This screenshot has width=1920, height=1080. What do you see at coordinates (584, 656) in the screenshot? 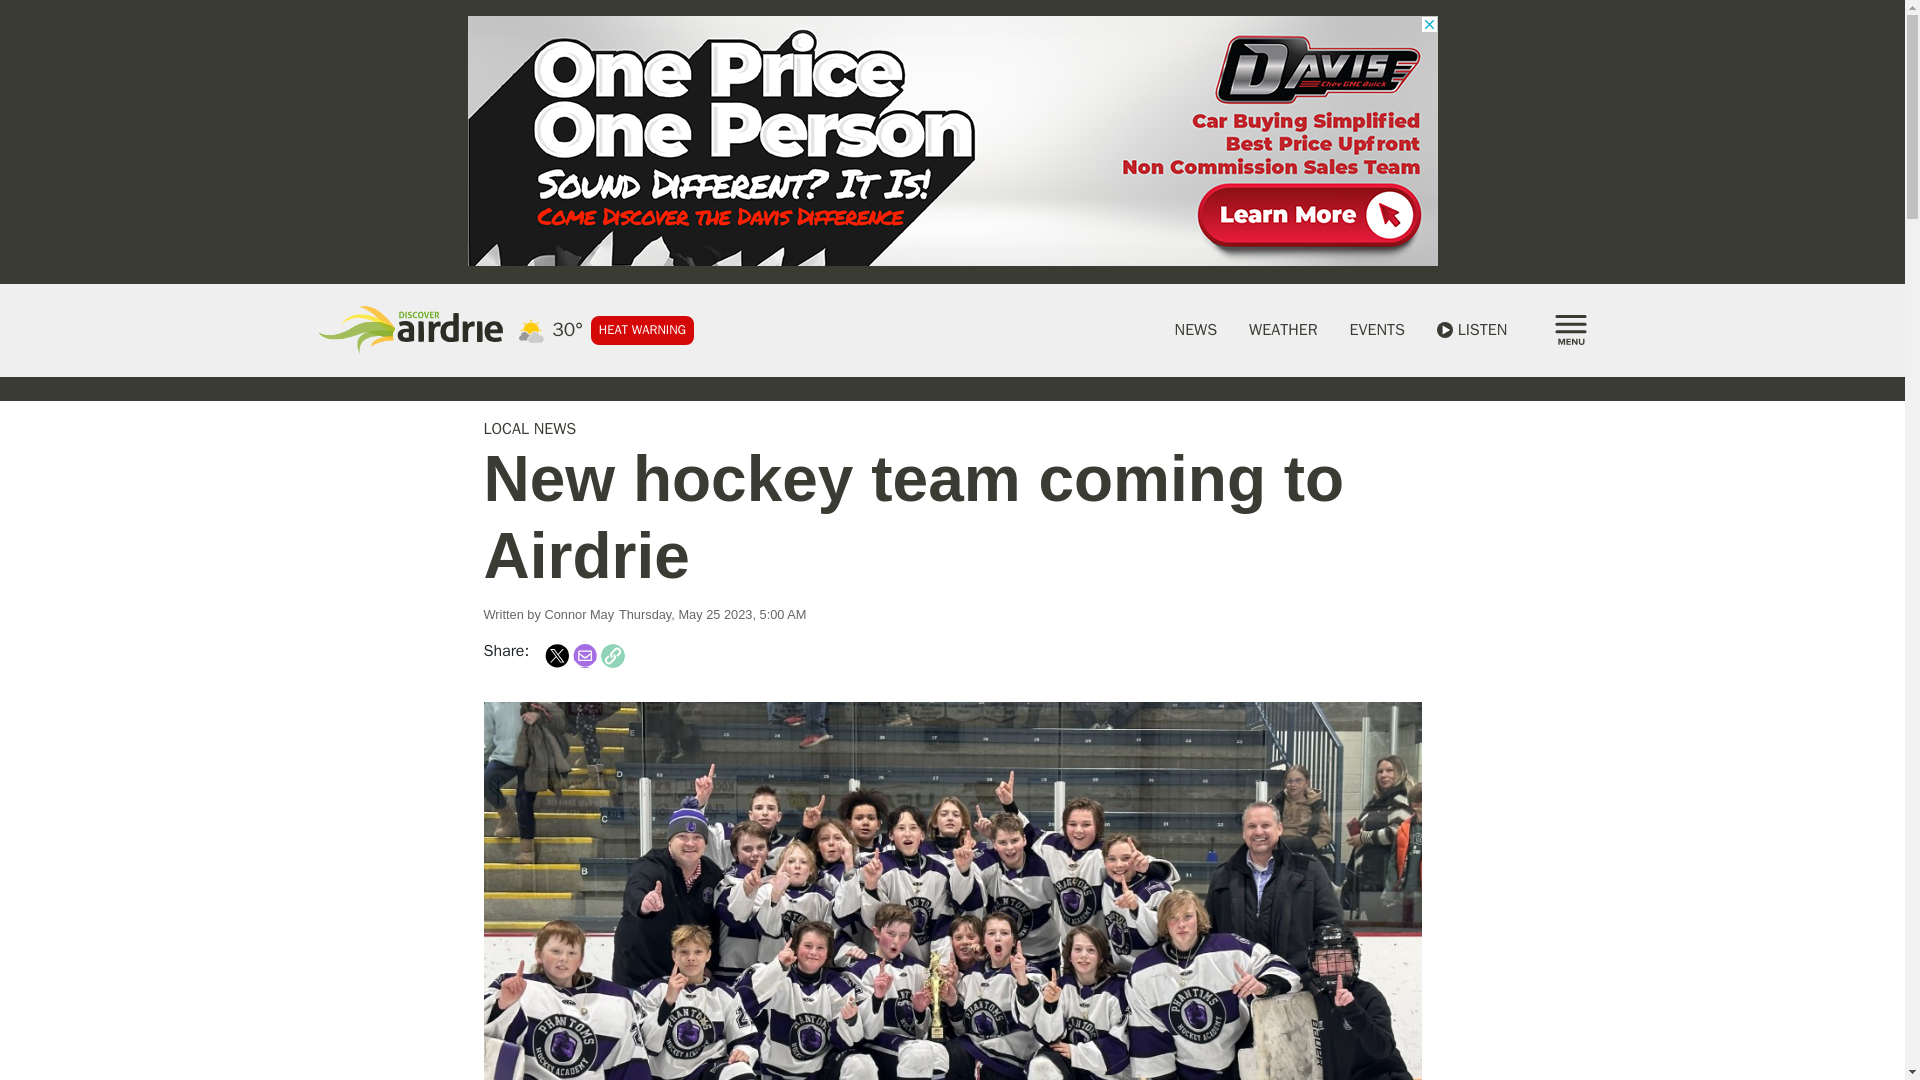
I see `Share to Email` at bounding box center [584, 656].